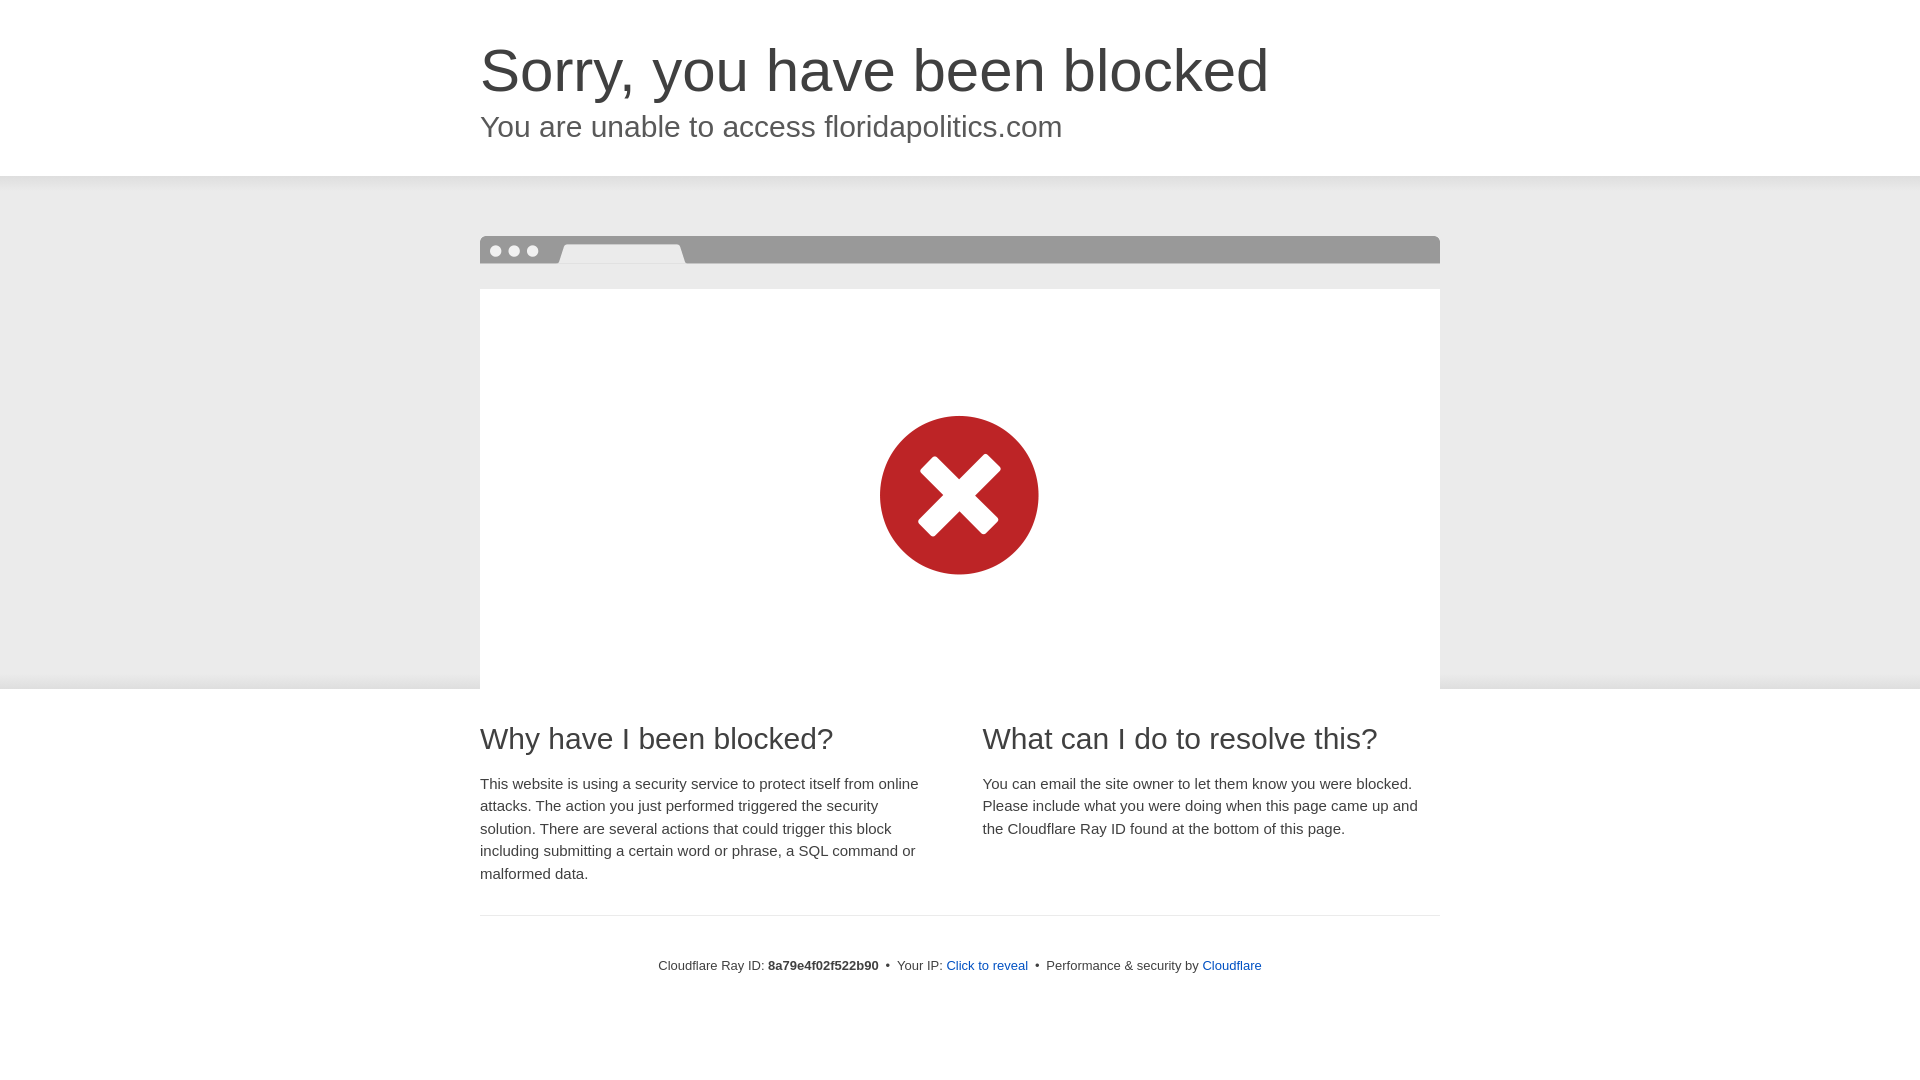 The height and width of the screenshot is (1080, 1920). Describe the element at coordinates (1231, 965) in the screenshot. I see `Cloudflare` at that location.